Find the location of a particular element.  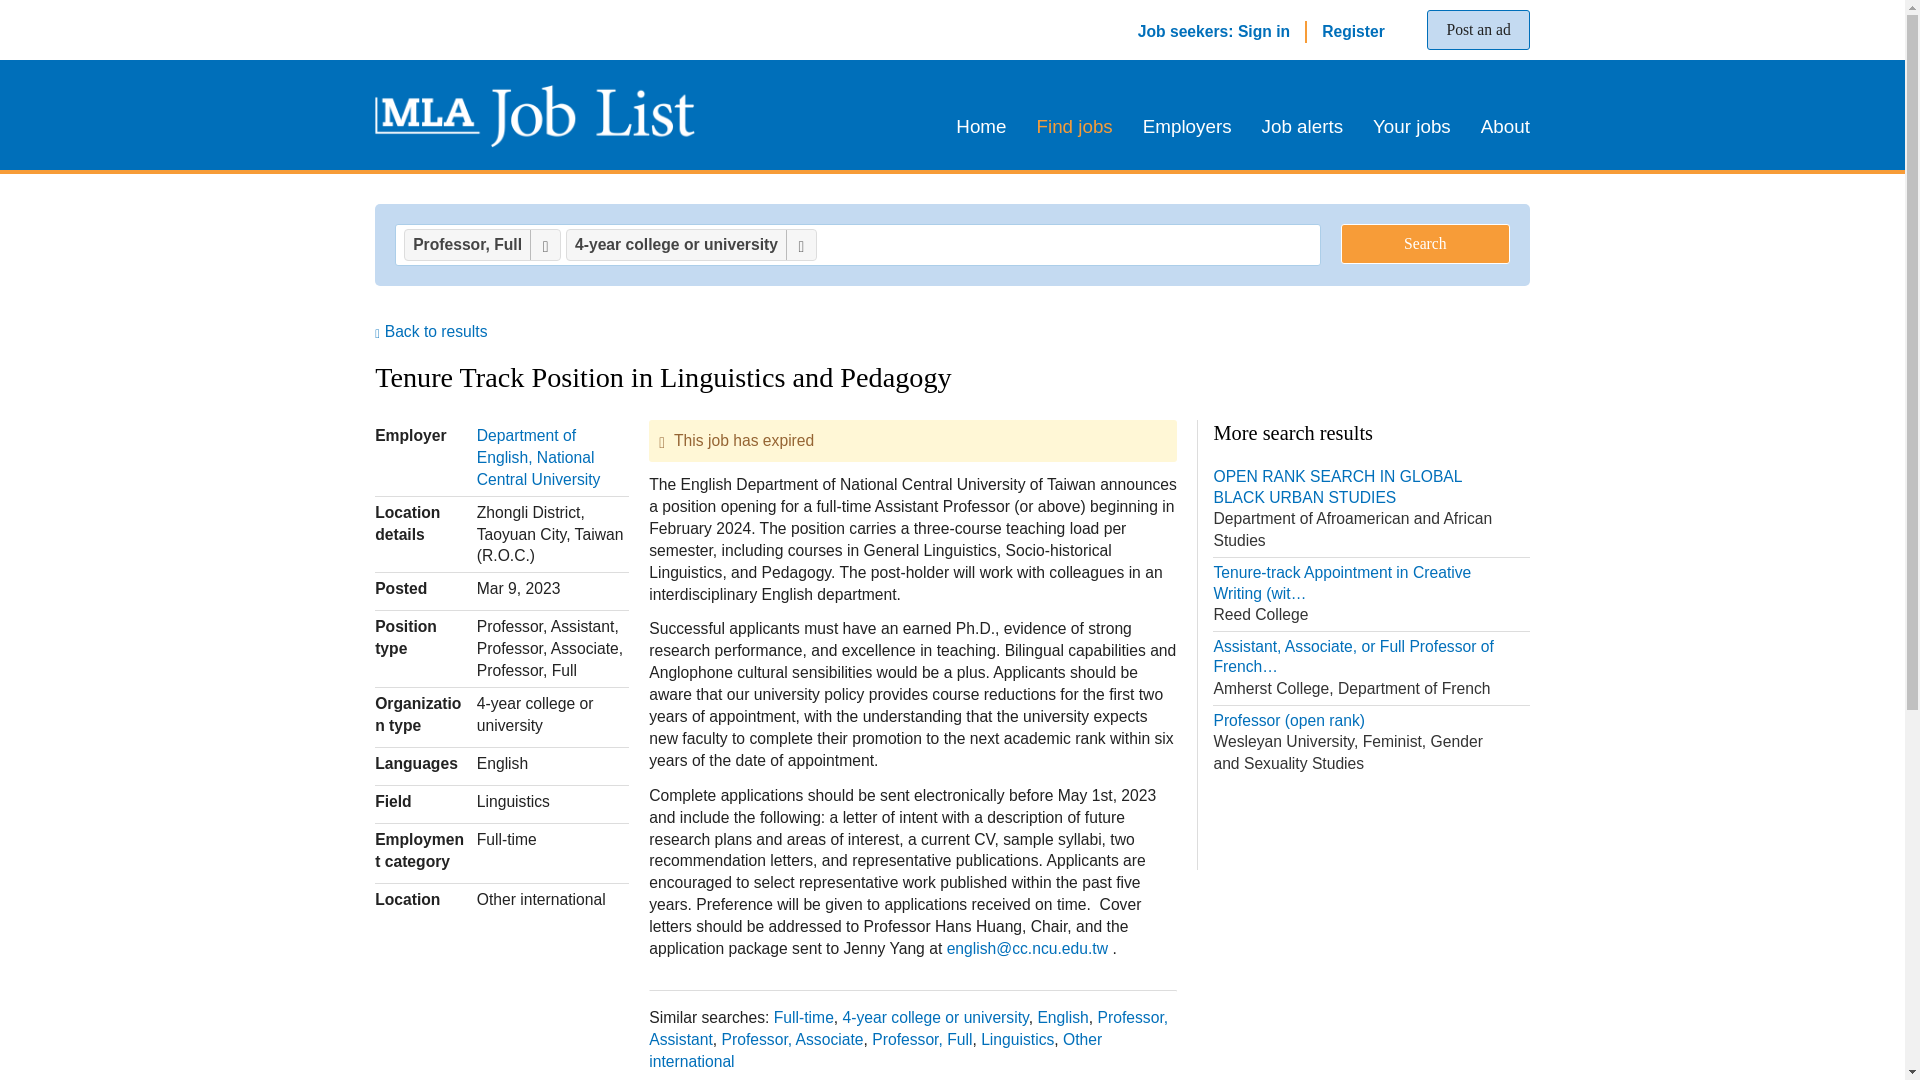

Job seekers: Sign in is located at coordinates (1214, 30).